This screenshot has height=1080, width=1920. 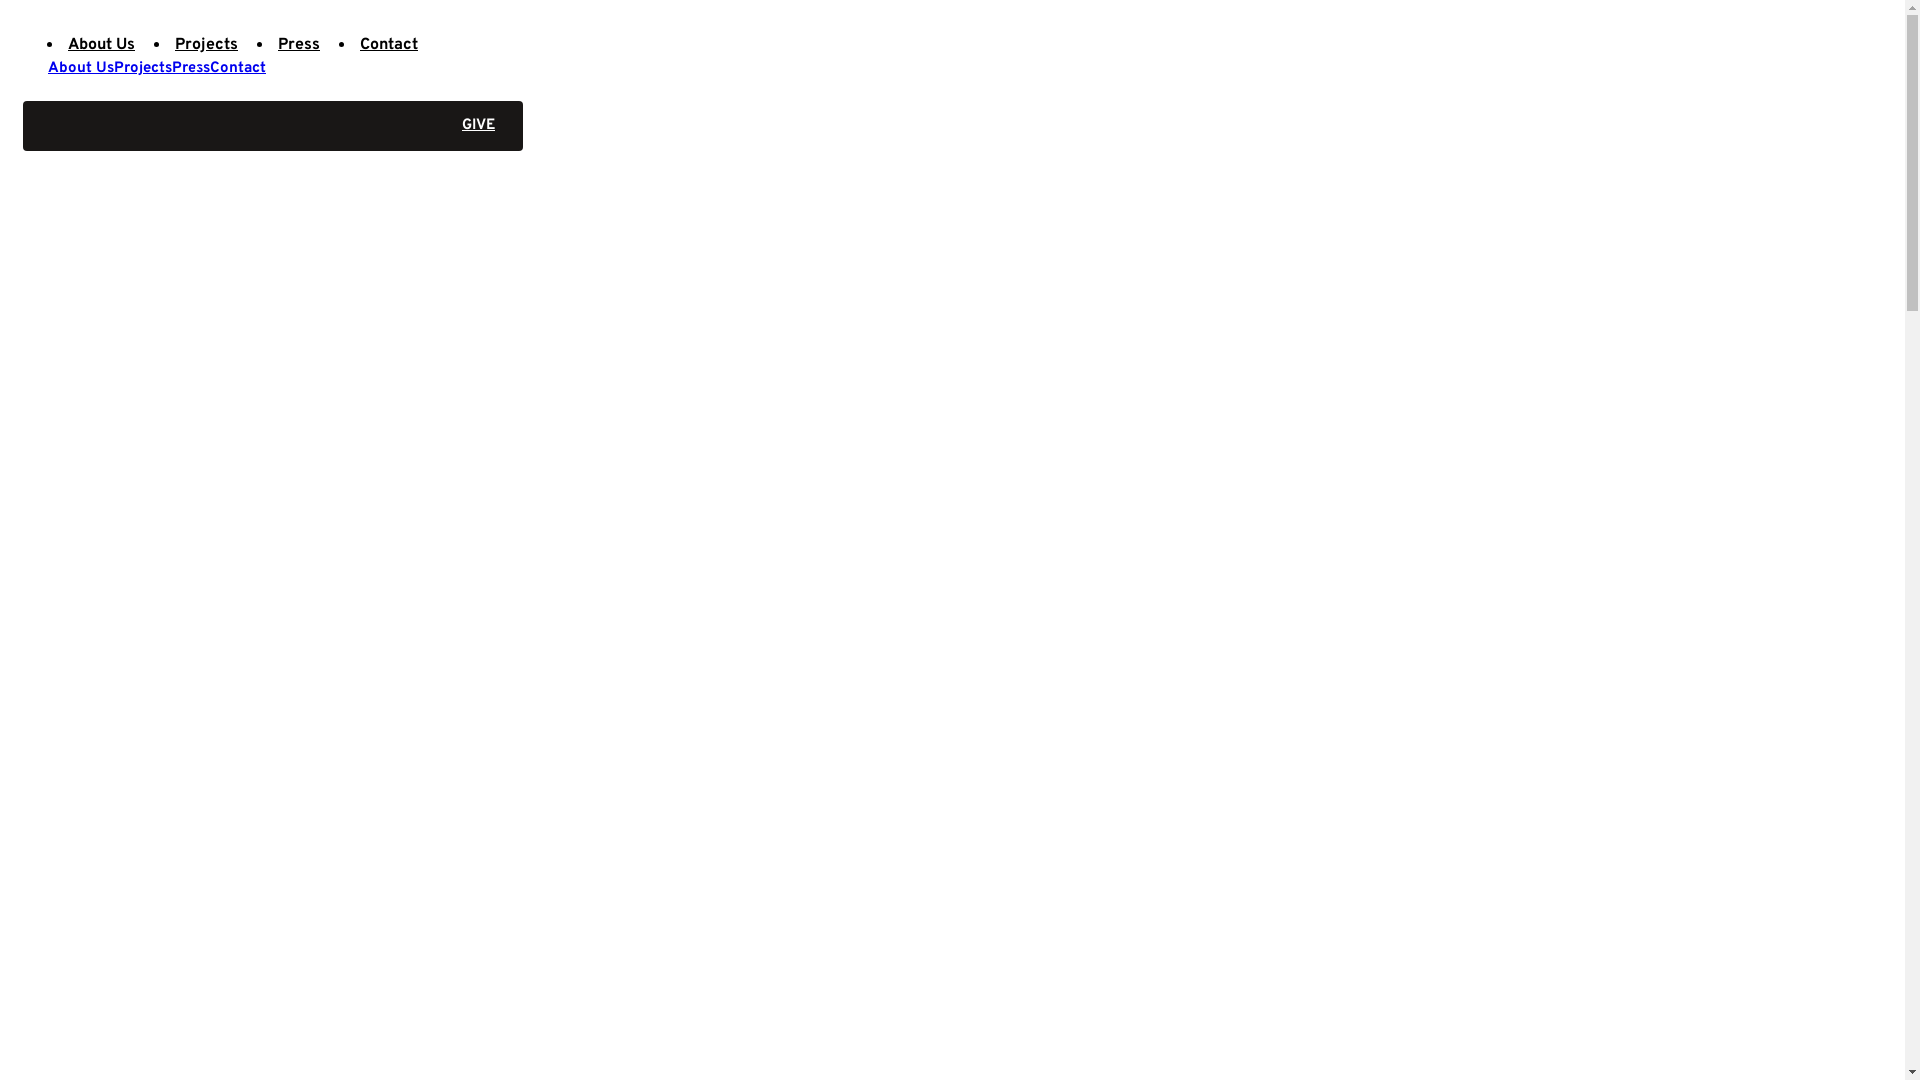 What do you see at coordinates (102, 45) in the screenshot?
I see `About Us` at bounding box center [102, 45].